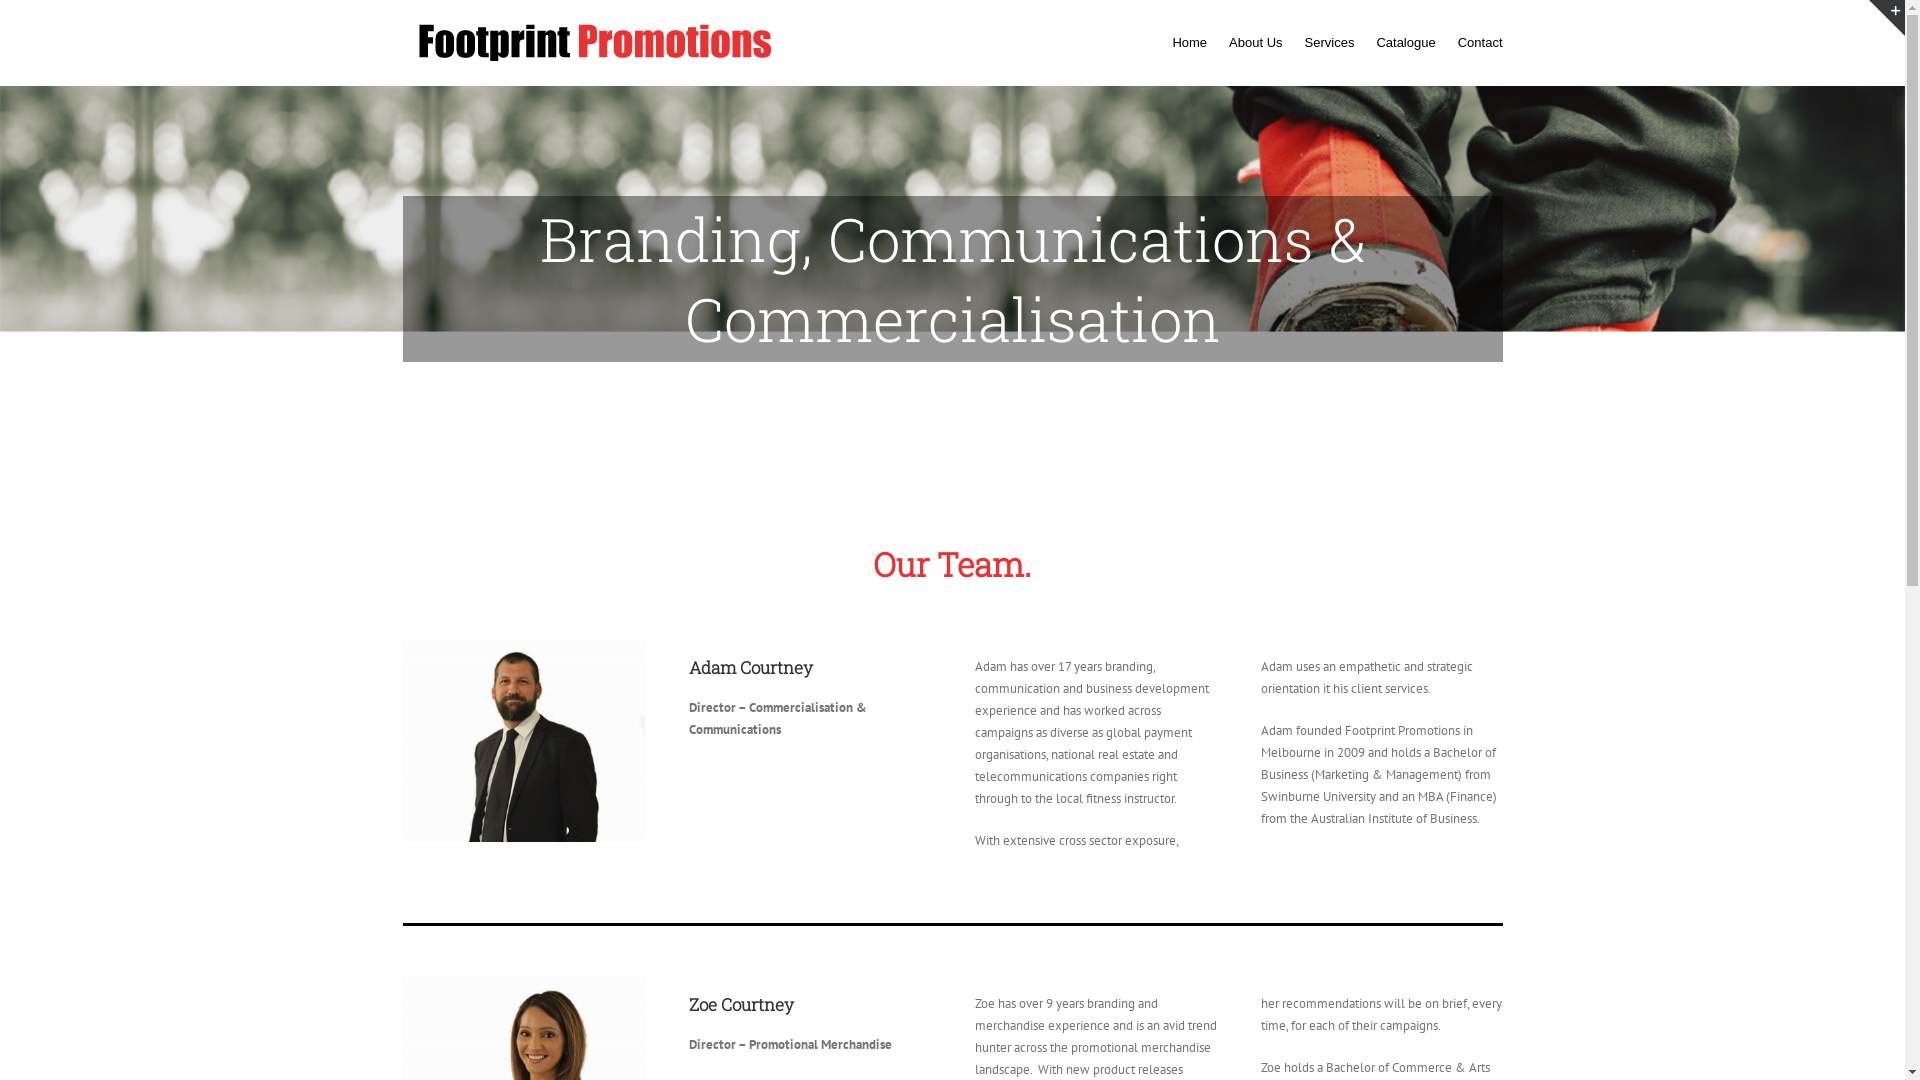 The image size is (1920, 1080). Describe the element at coordinates (1330, 43) in the screenshot. I see `Services` at that location.